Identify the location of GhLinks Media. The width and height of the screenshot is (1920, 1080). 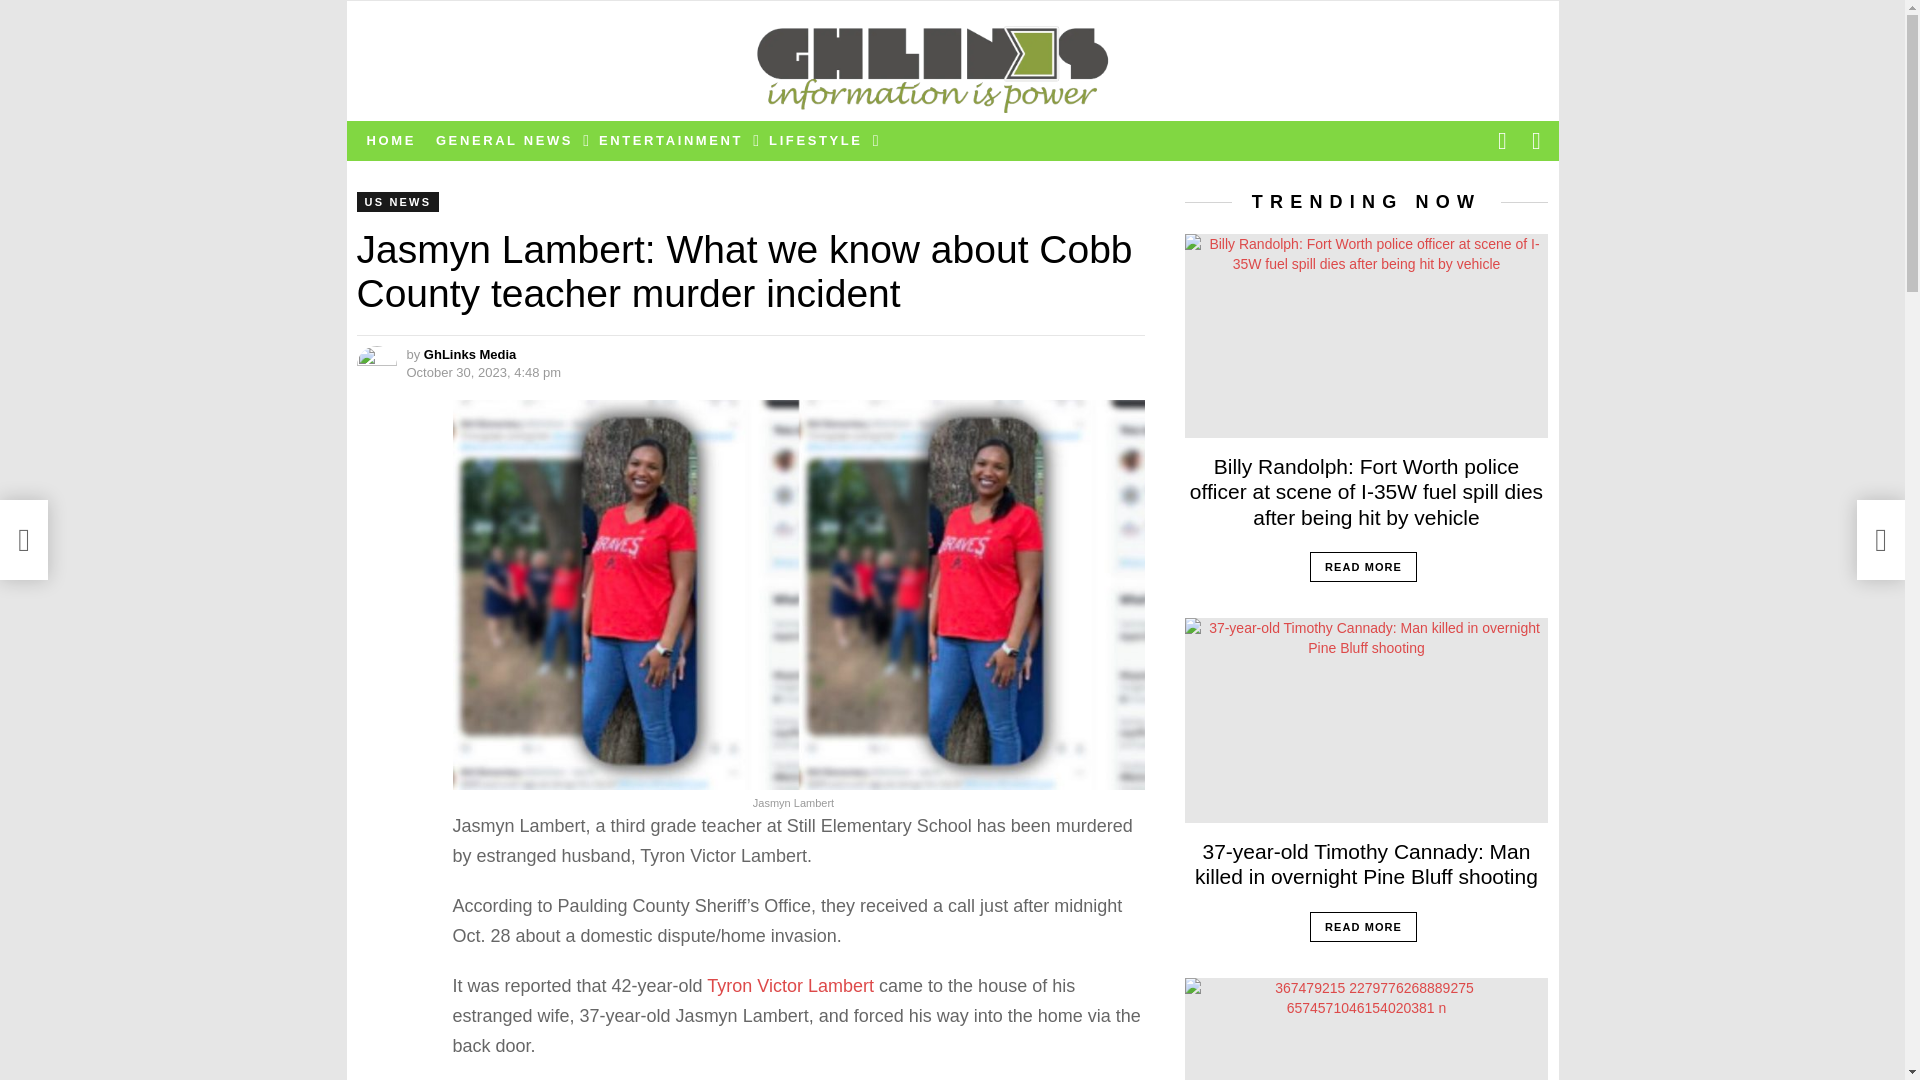
(470, 354).